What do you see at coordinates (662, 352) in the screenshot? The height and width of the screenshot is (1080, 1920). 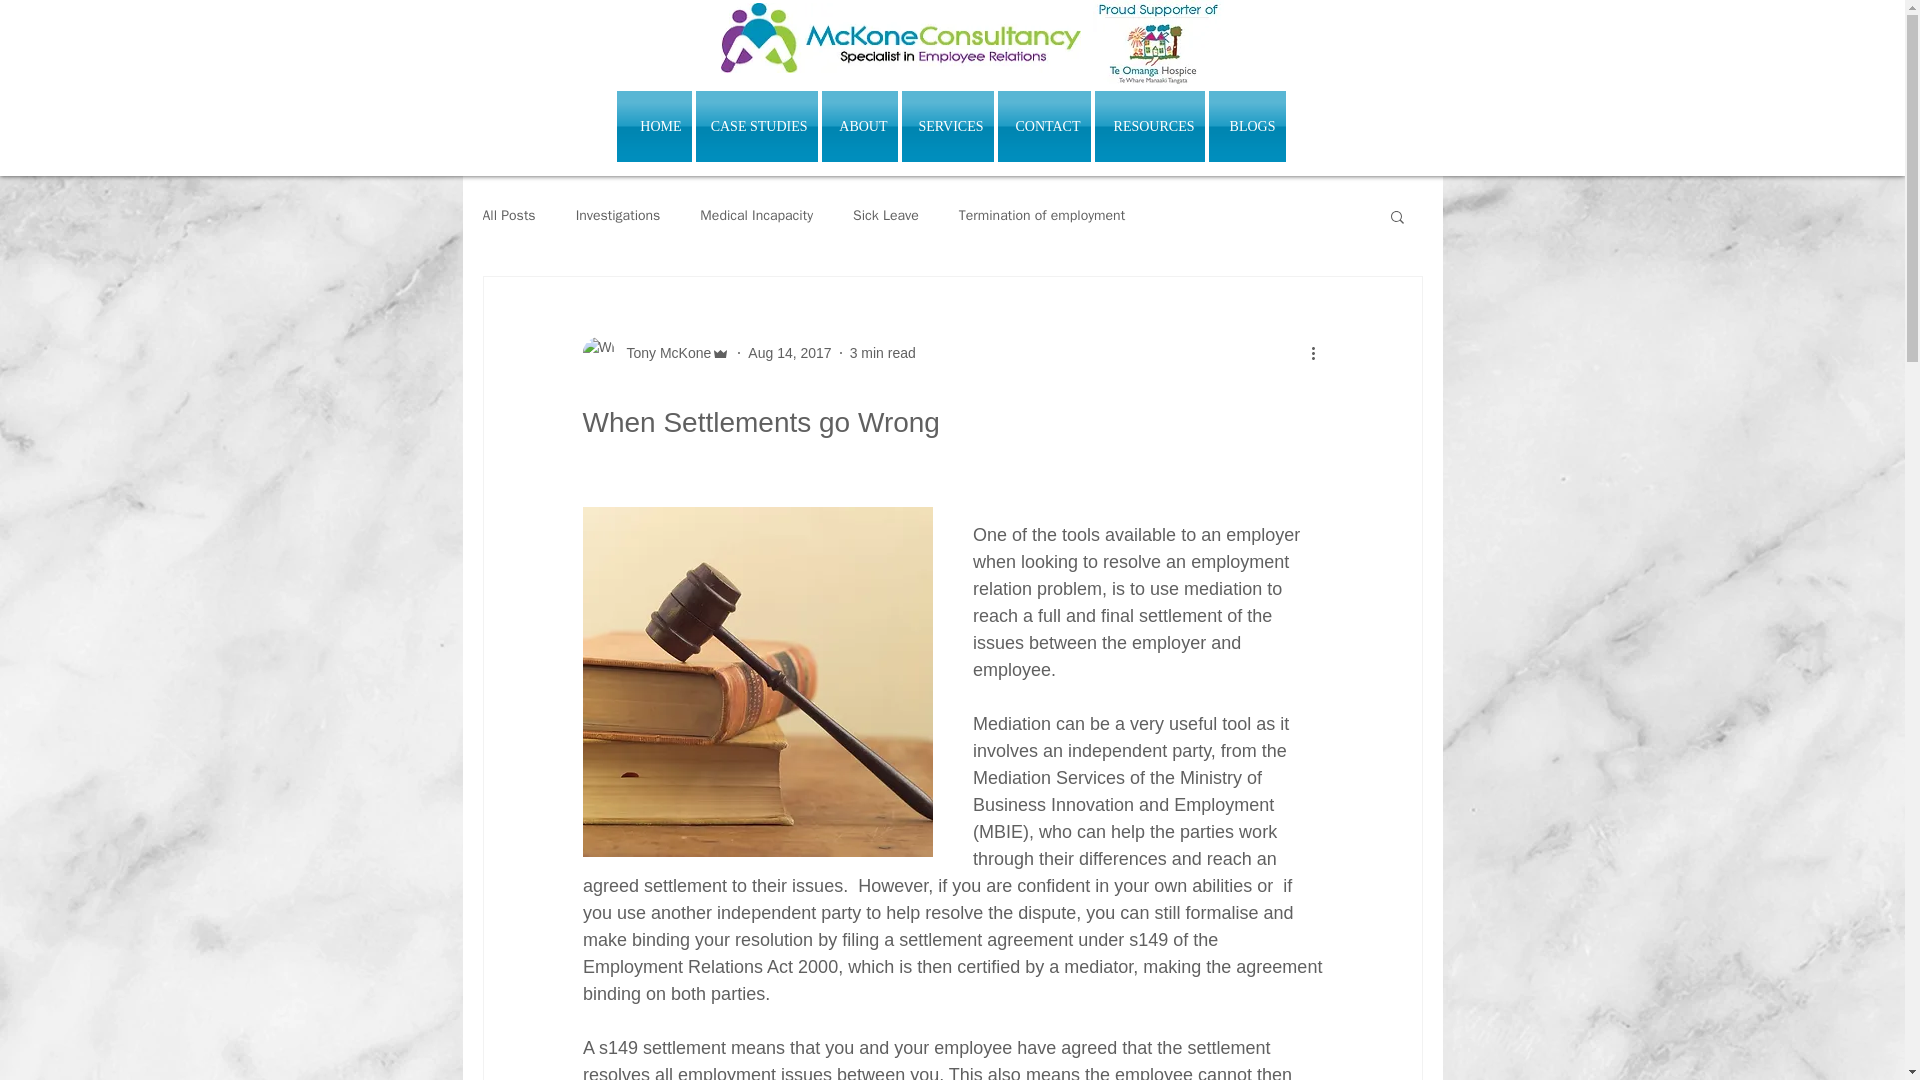 I see `Tony McKone` at bounding box center [662, 352].